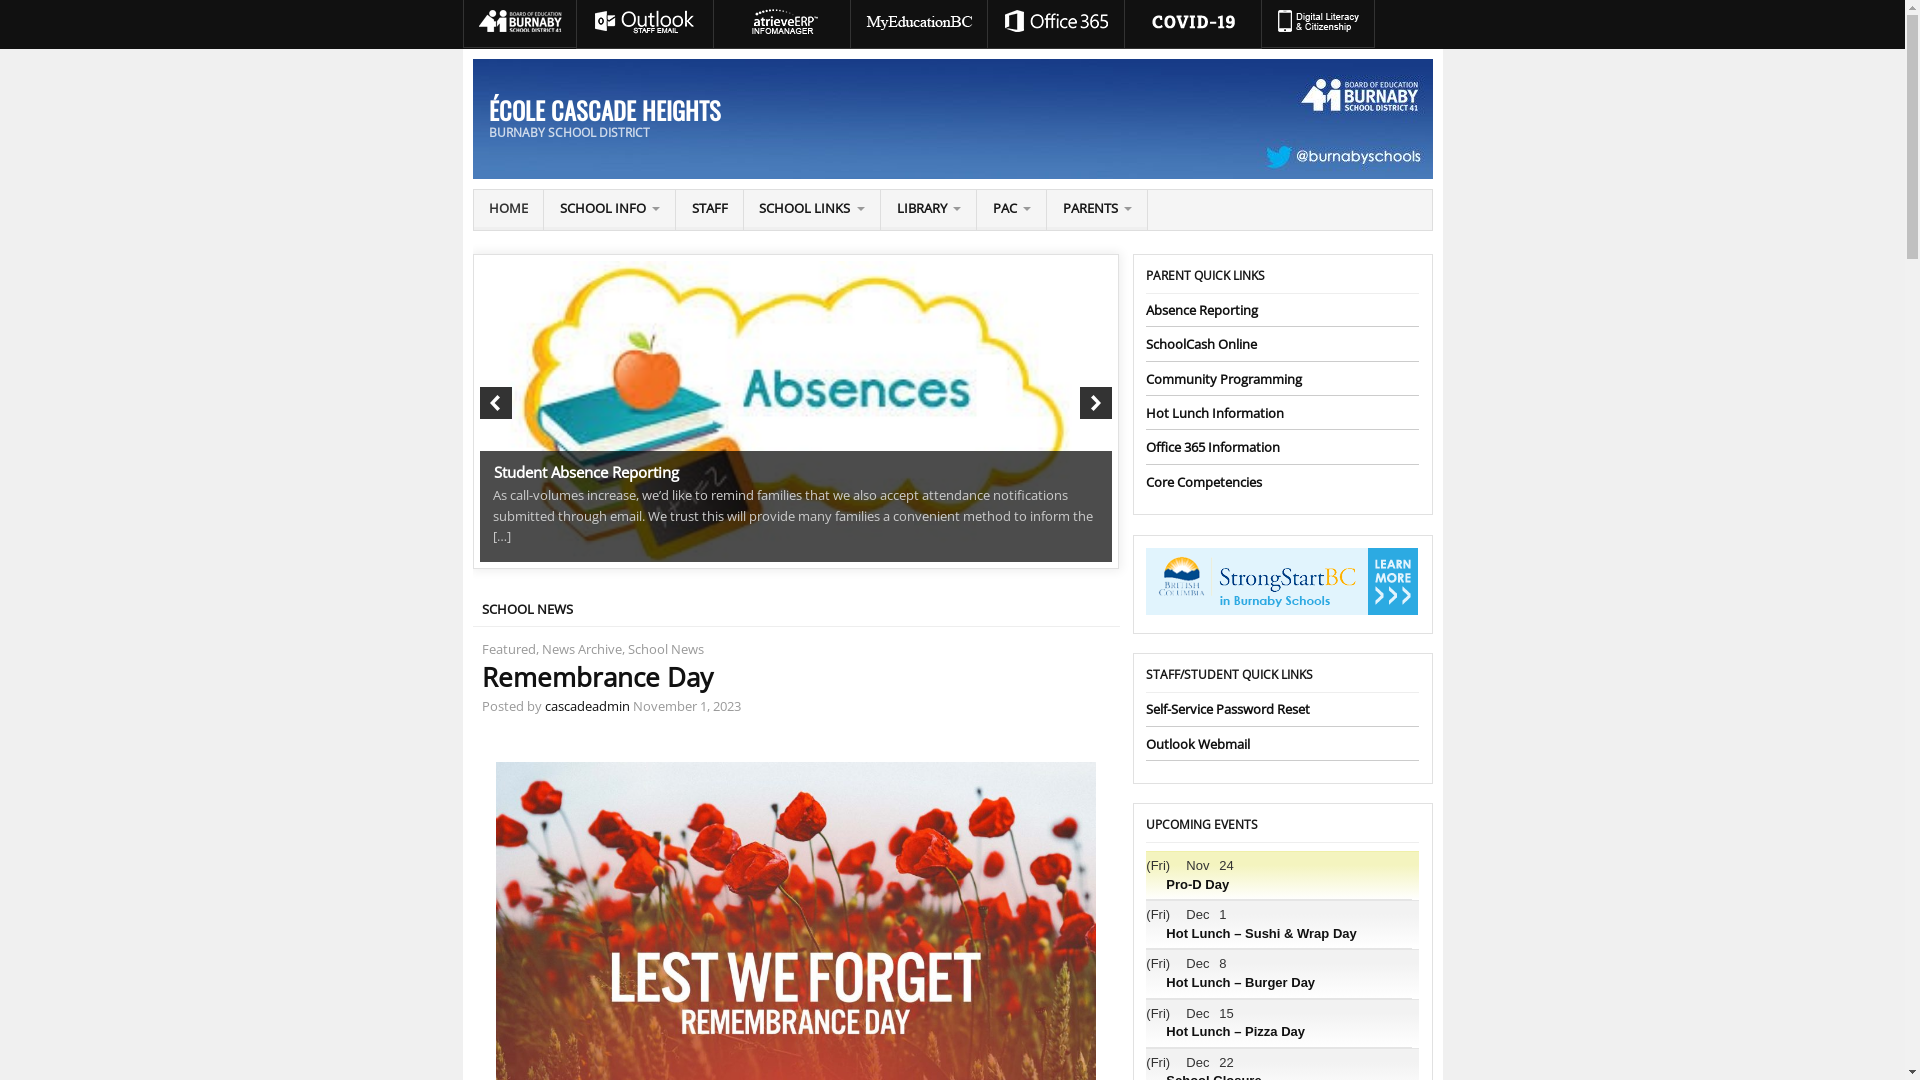 This screenshot has height=1080, width=1920. Describe the element at coordinates (1202, 344) in the screenshot. I see `SchoolCash Online` at that location.